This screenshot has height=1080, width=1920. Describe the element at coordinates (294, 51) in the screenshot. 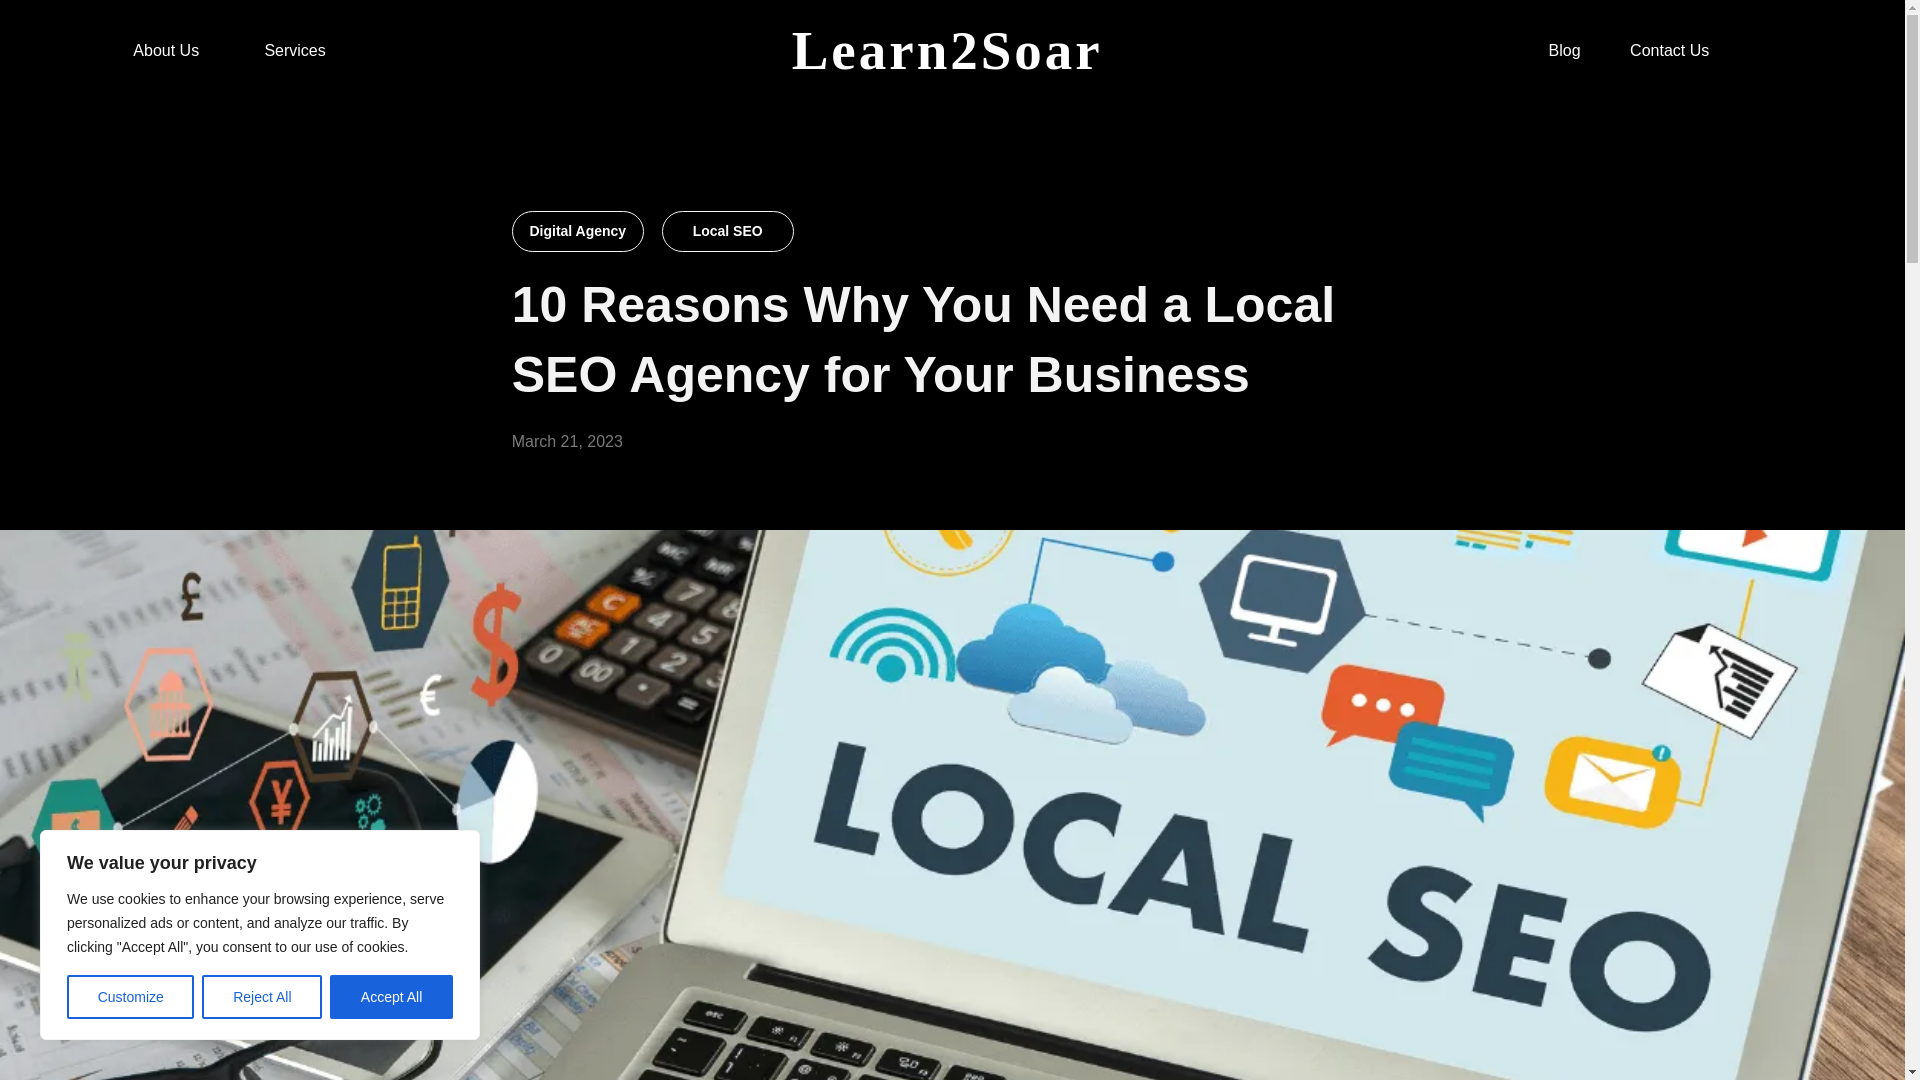

I see `Services` at that location.